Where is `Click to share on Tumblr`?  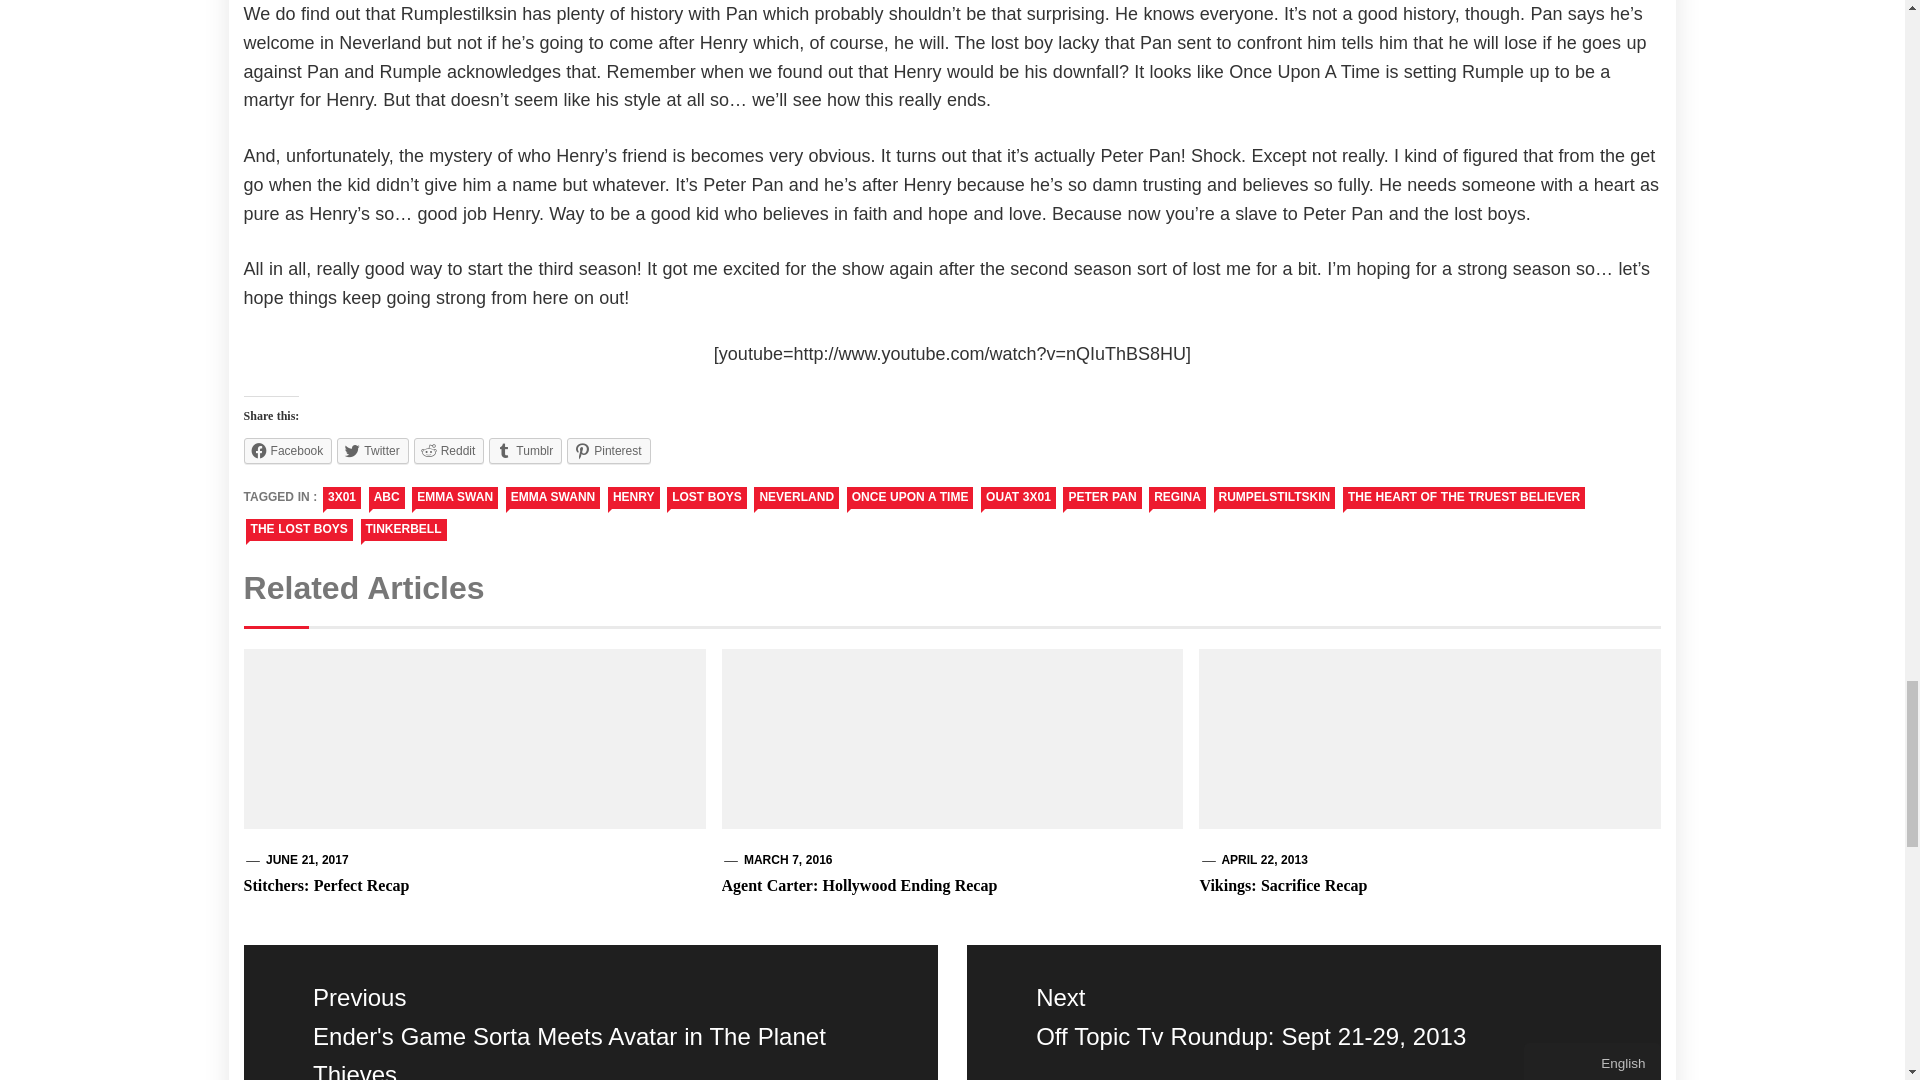 Click to share on Tumblr is located at coordinates (526, 451).